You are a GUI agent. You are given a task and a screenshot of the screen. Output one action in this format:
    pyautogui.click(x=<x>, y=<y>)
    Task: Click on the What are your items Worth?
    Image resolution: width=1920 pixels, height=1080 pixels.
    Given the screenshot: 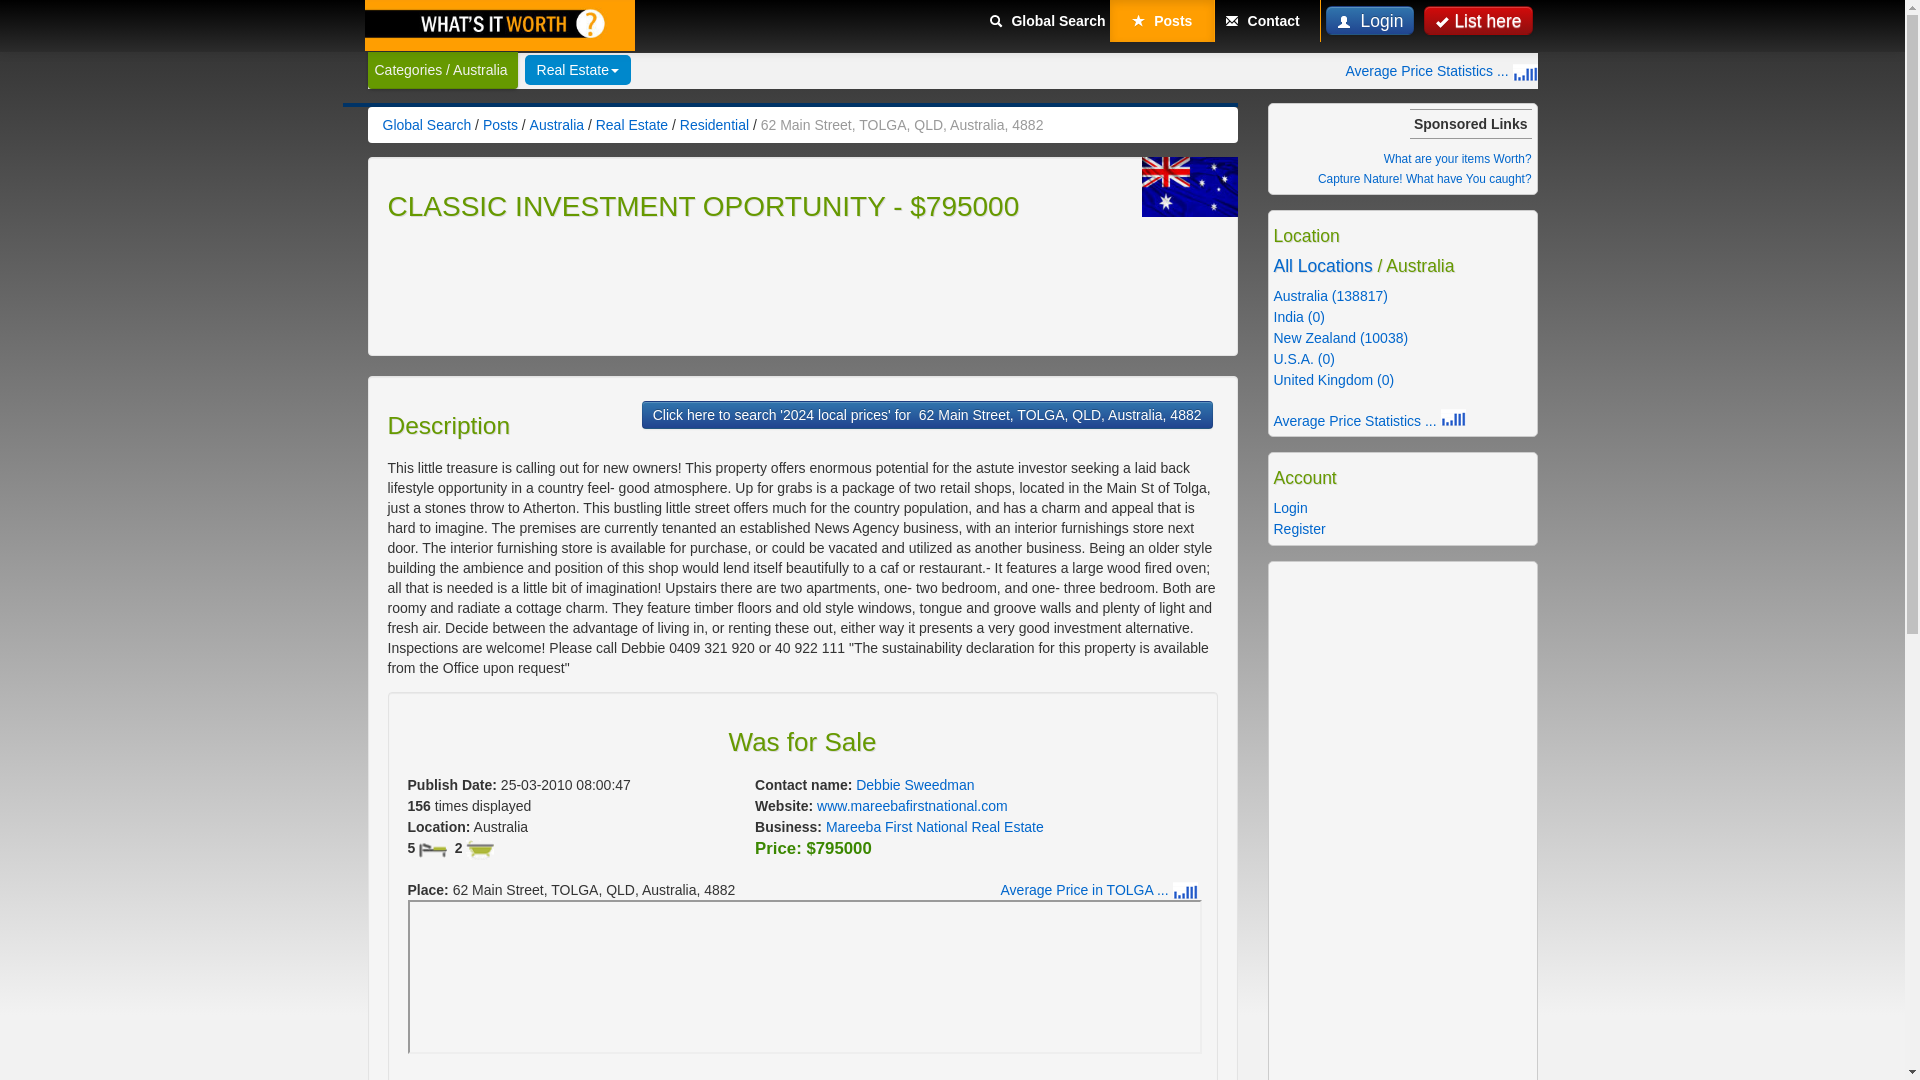 What is the action you would take?
    pyautogui.click(x=1458, y=158)
    